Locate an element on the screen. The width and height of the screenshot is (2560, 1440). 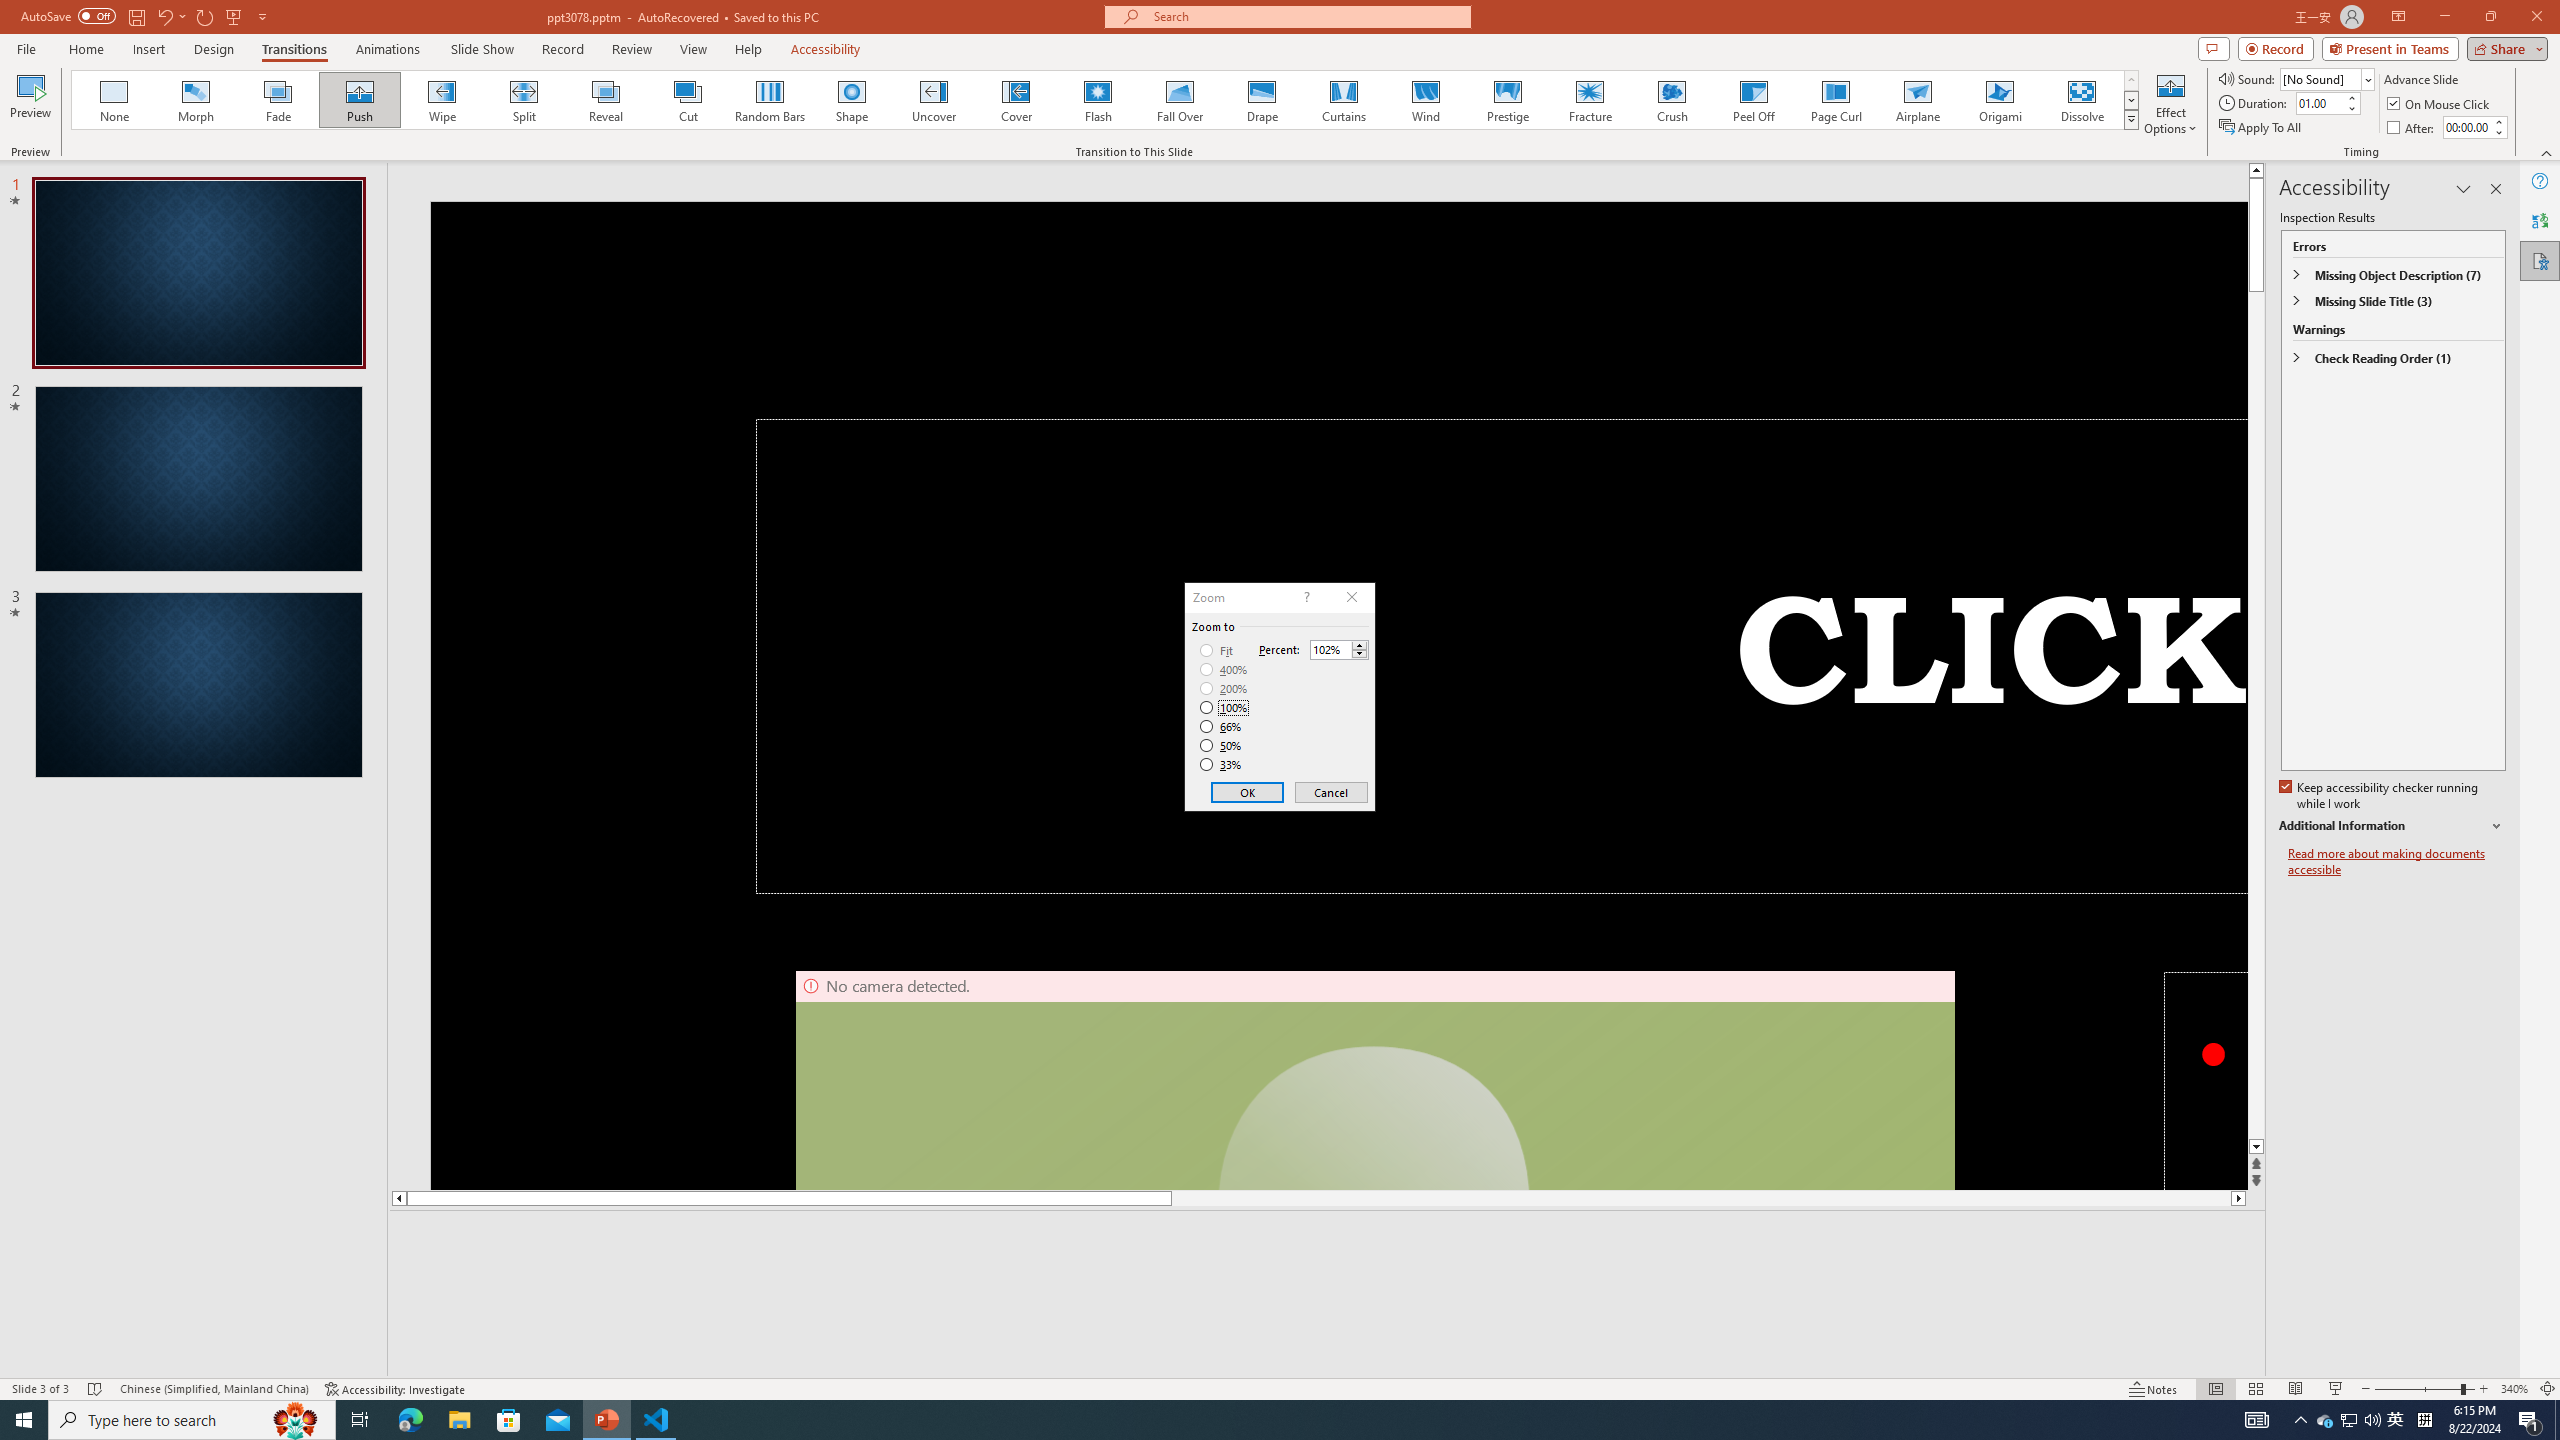
Effect Options is located at coordinates (2170, 103).